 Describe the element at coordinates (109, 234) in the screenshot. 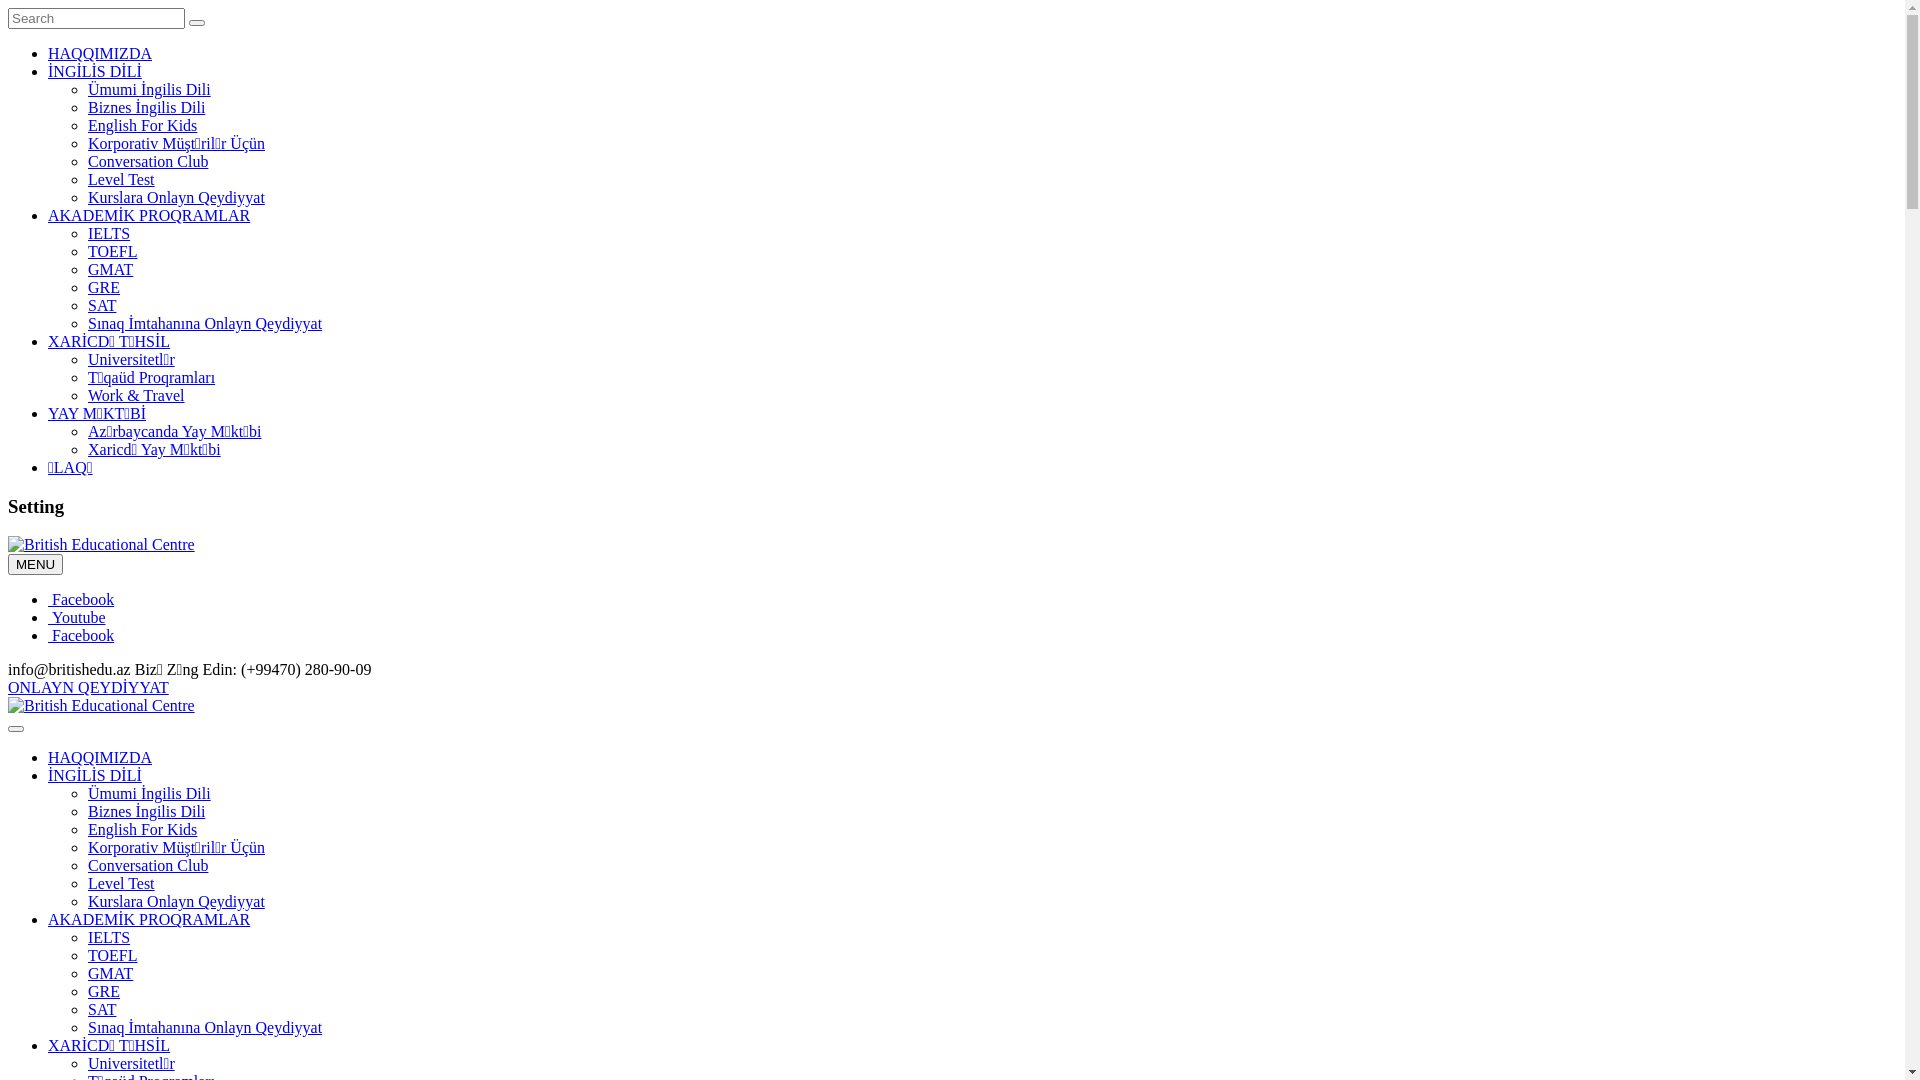

I see `IELTS` at that location.